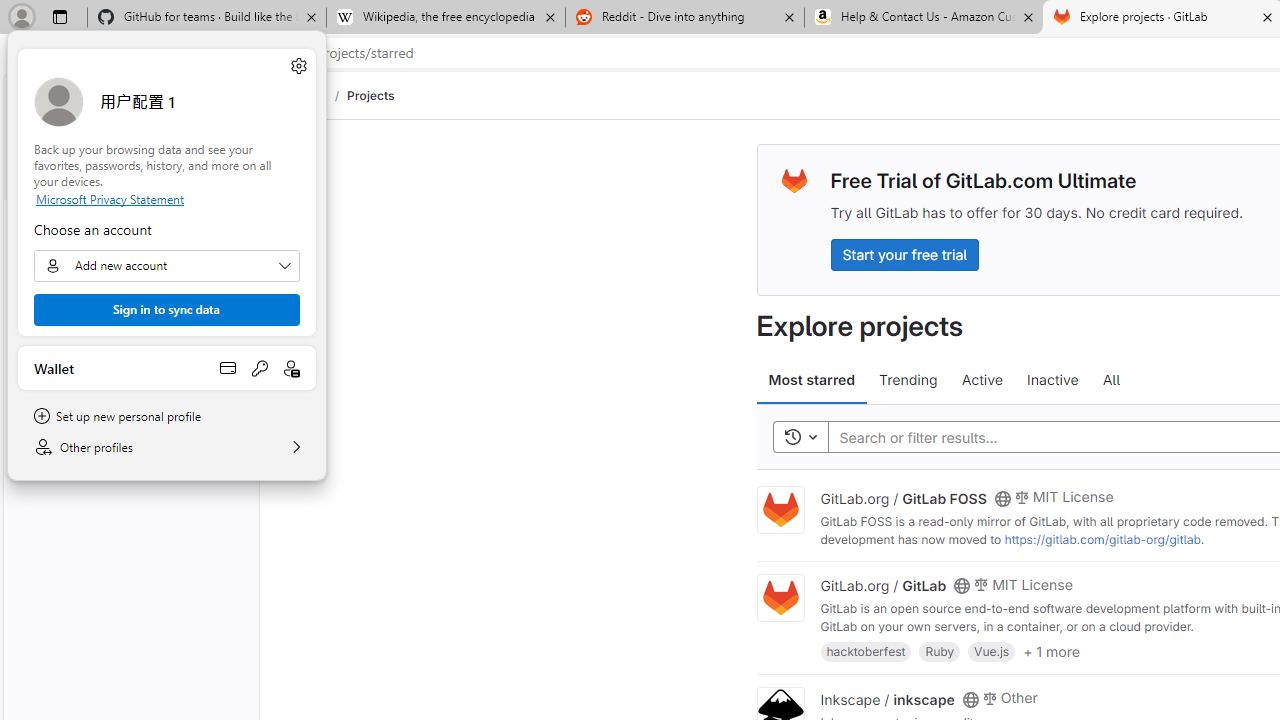 This screenshot has height=720, width=1280. What do you see at coordinates (298, 66) in the screenshot?
I see `Manage profile settings` at bounding box center [298, 66].